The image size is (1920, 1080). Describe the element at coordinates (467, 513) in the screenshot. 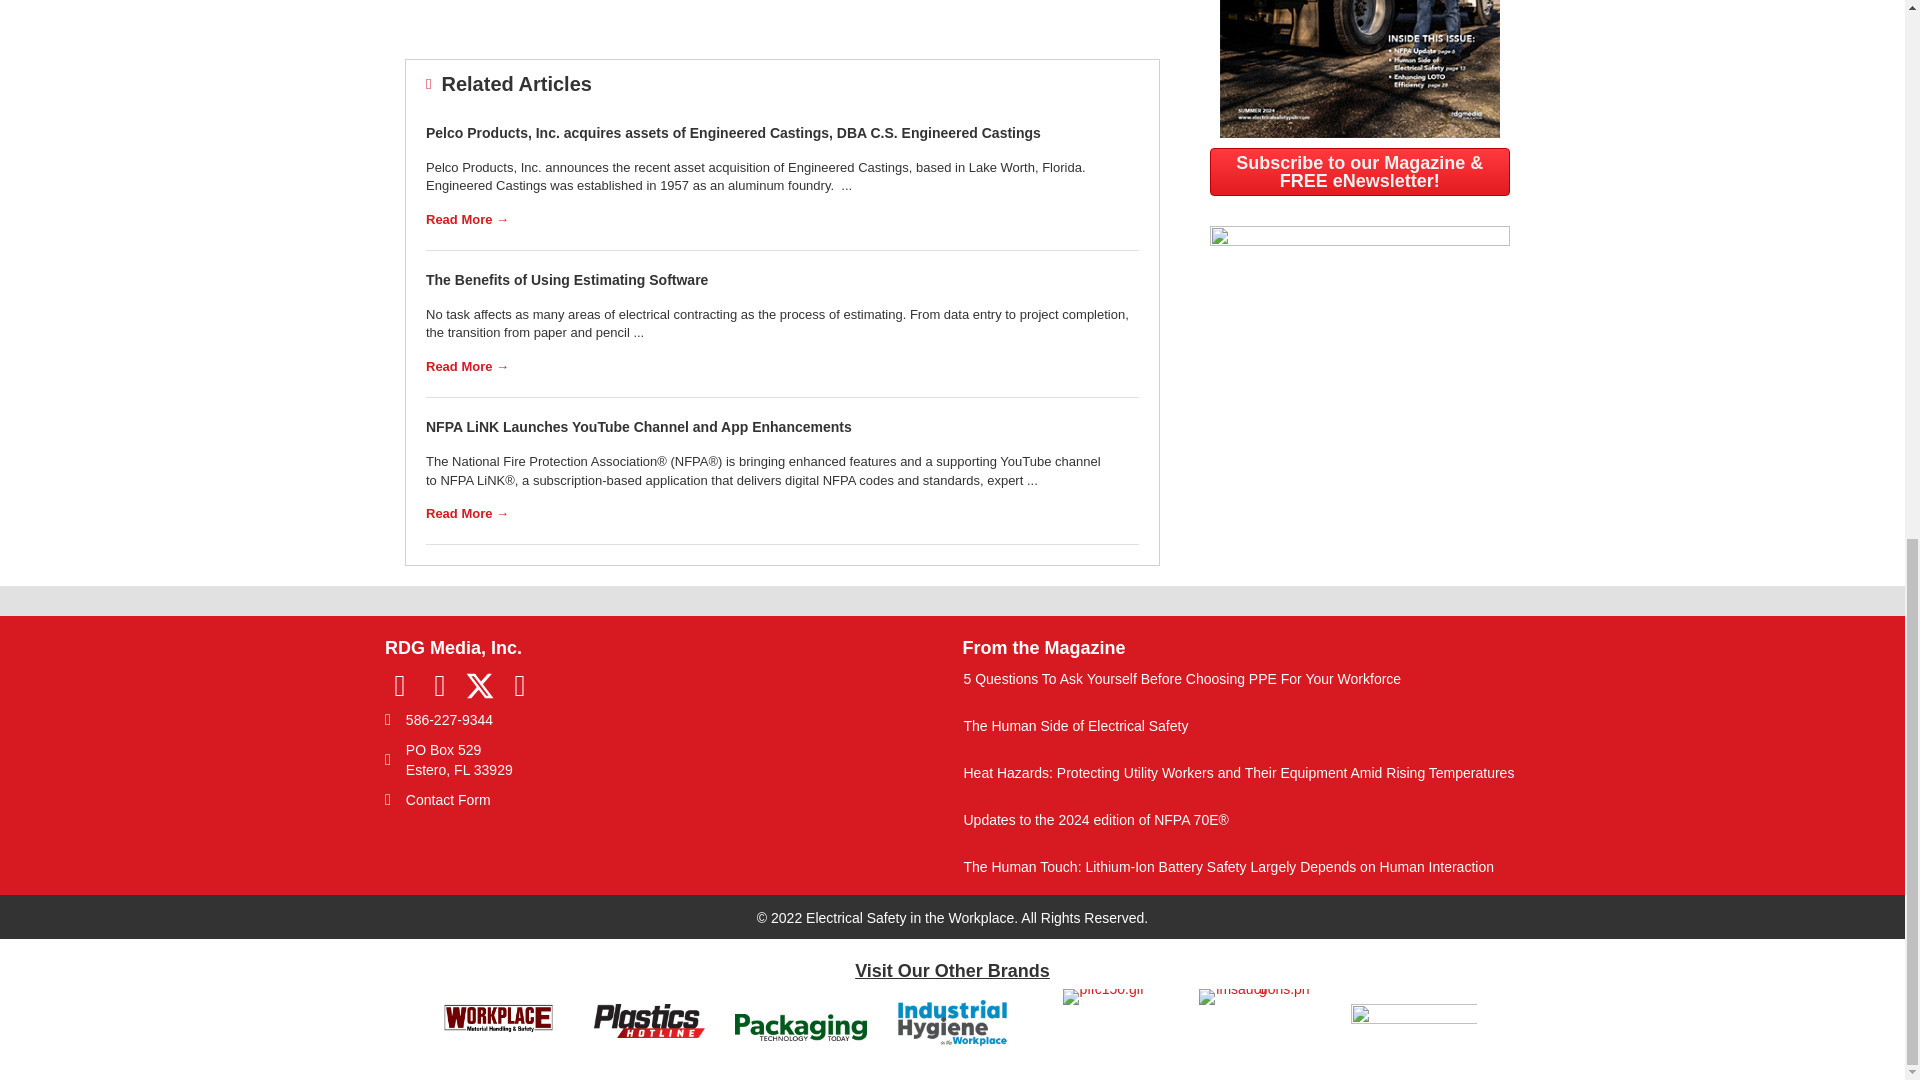

I see `Read More` at that location.